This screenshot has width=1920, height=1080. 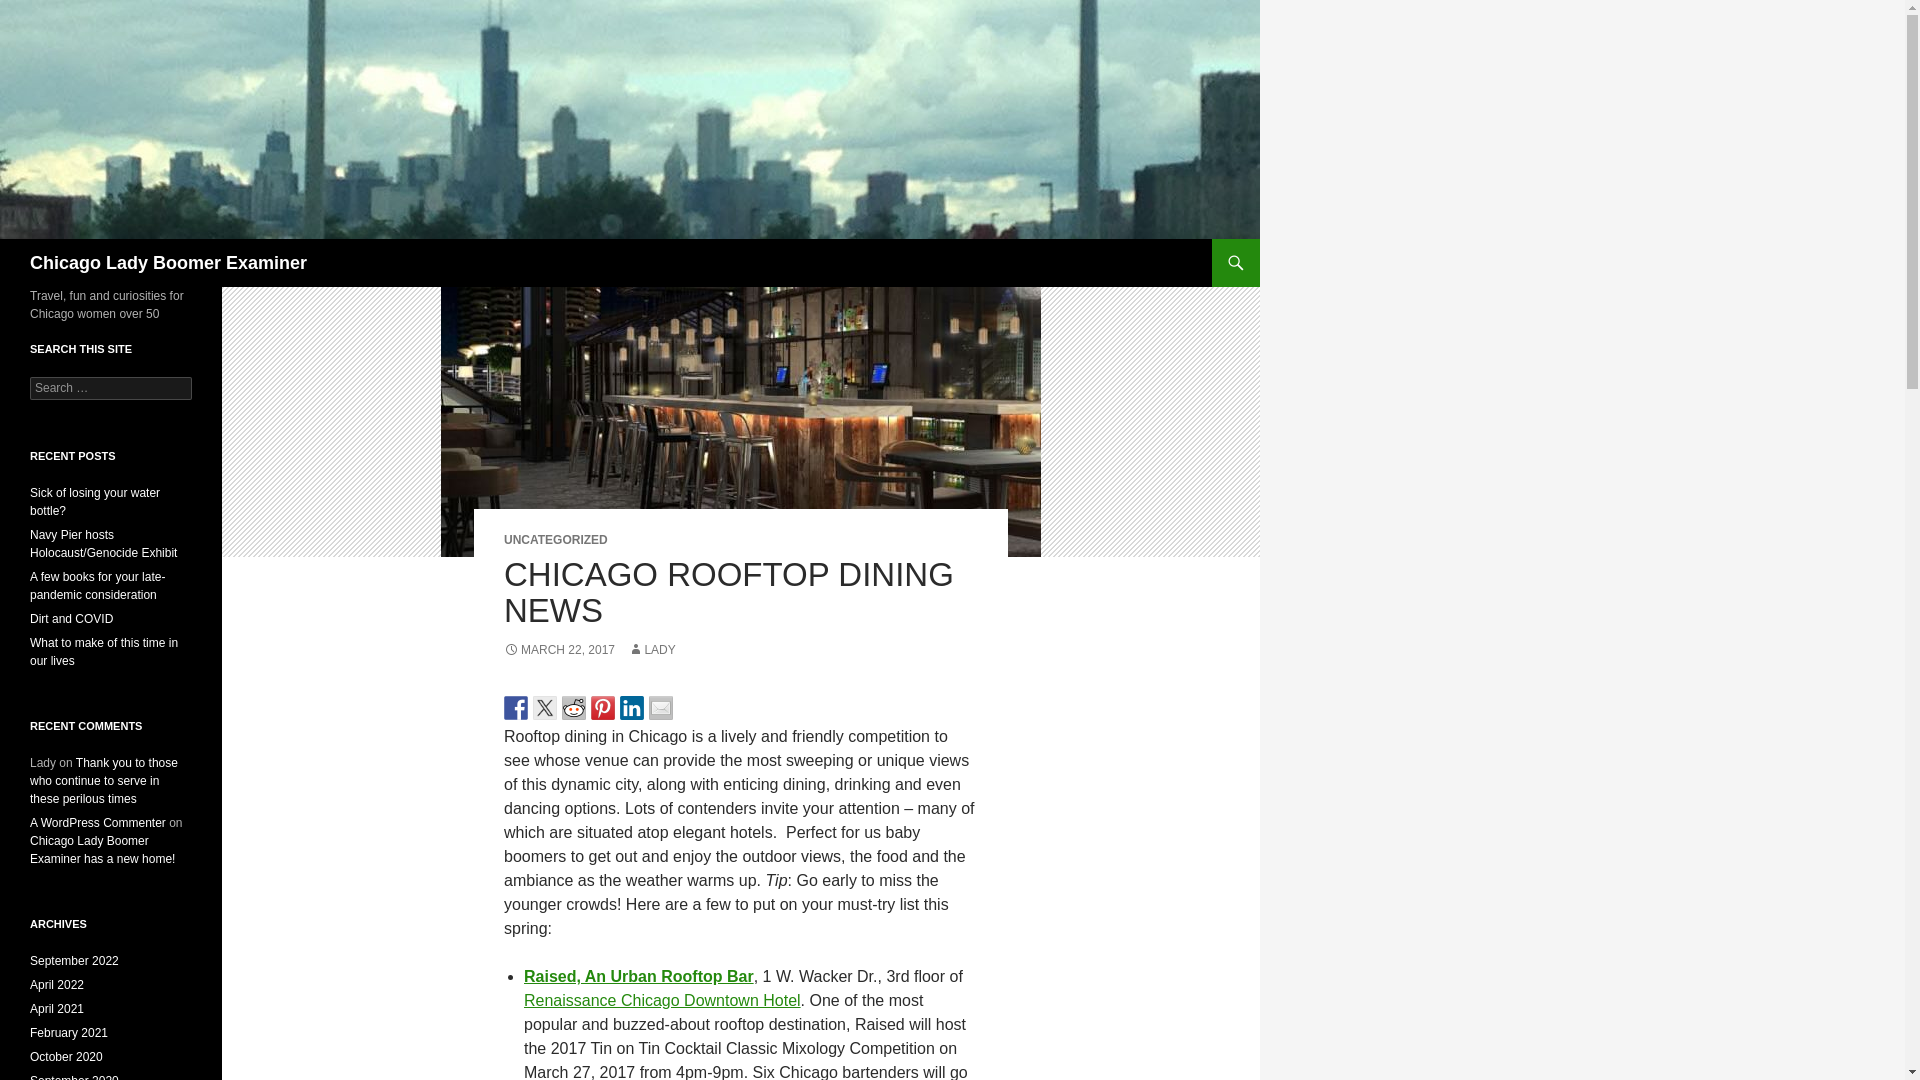 I want to click on Share on Reddit, so click(x=574, y=708).